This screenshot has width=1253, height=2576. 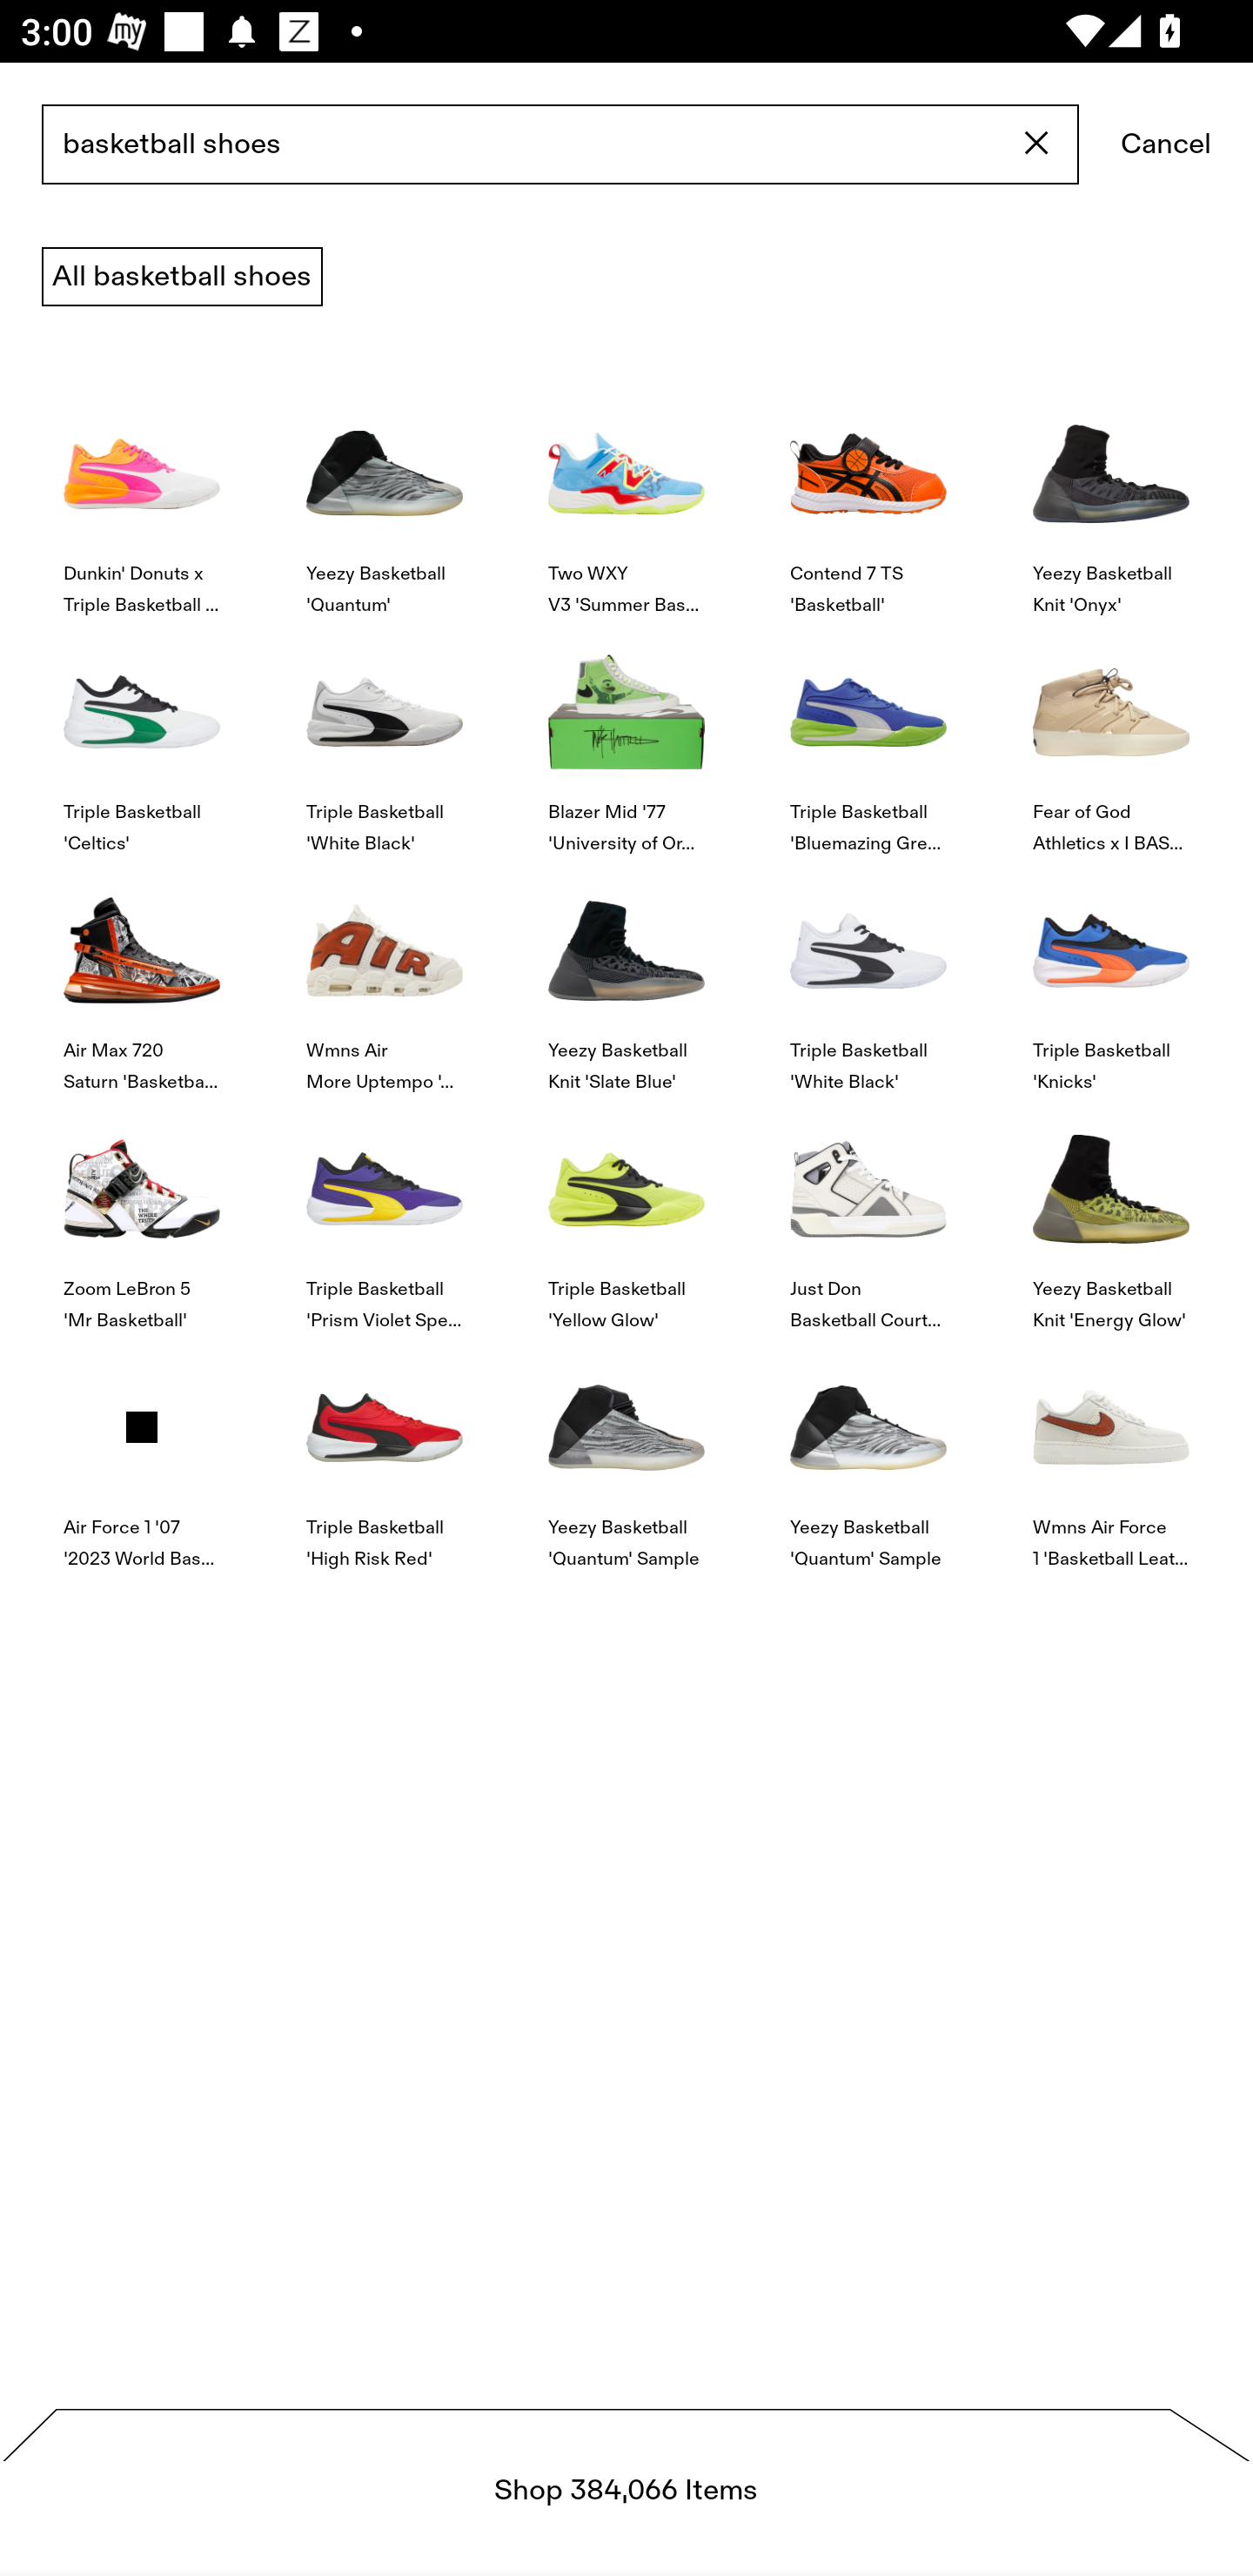 I want to click on basketball shoes, so click(x=559, y=145).